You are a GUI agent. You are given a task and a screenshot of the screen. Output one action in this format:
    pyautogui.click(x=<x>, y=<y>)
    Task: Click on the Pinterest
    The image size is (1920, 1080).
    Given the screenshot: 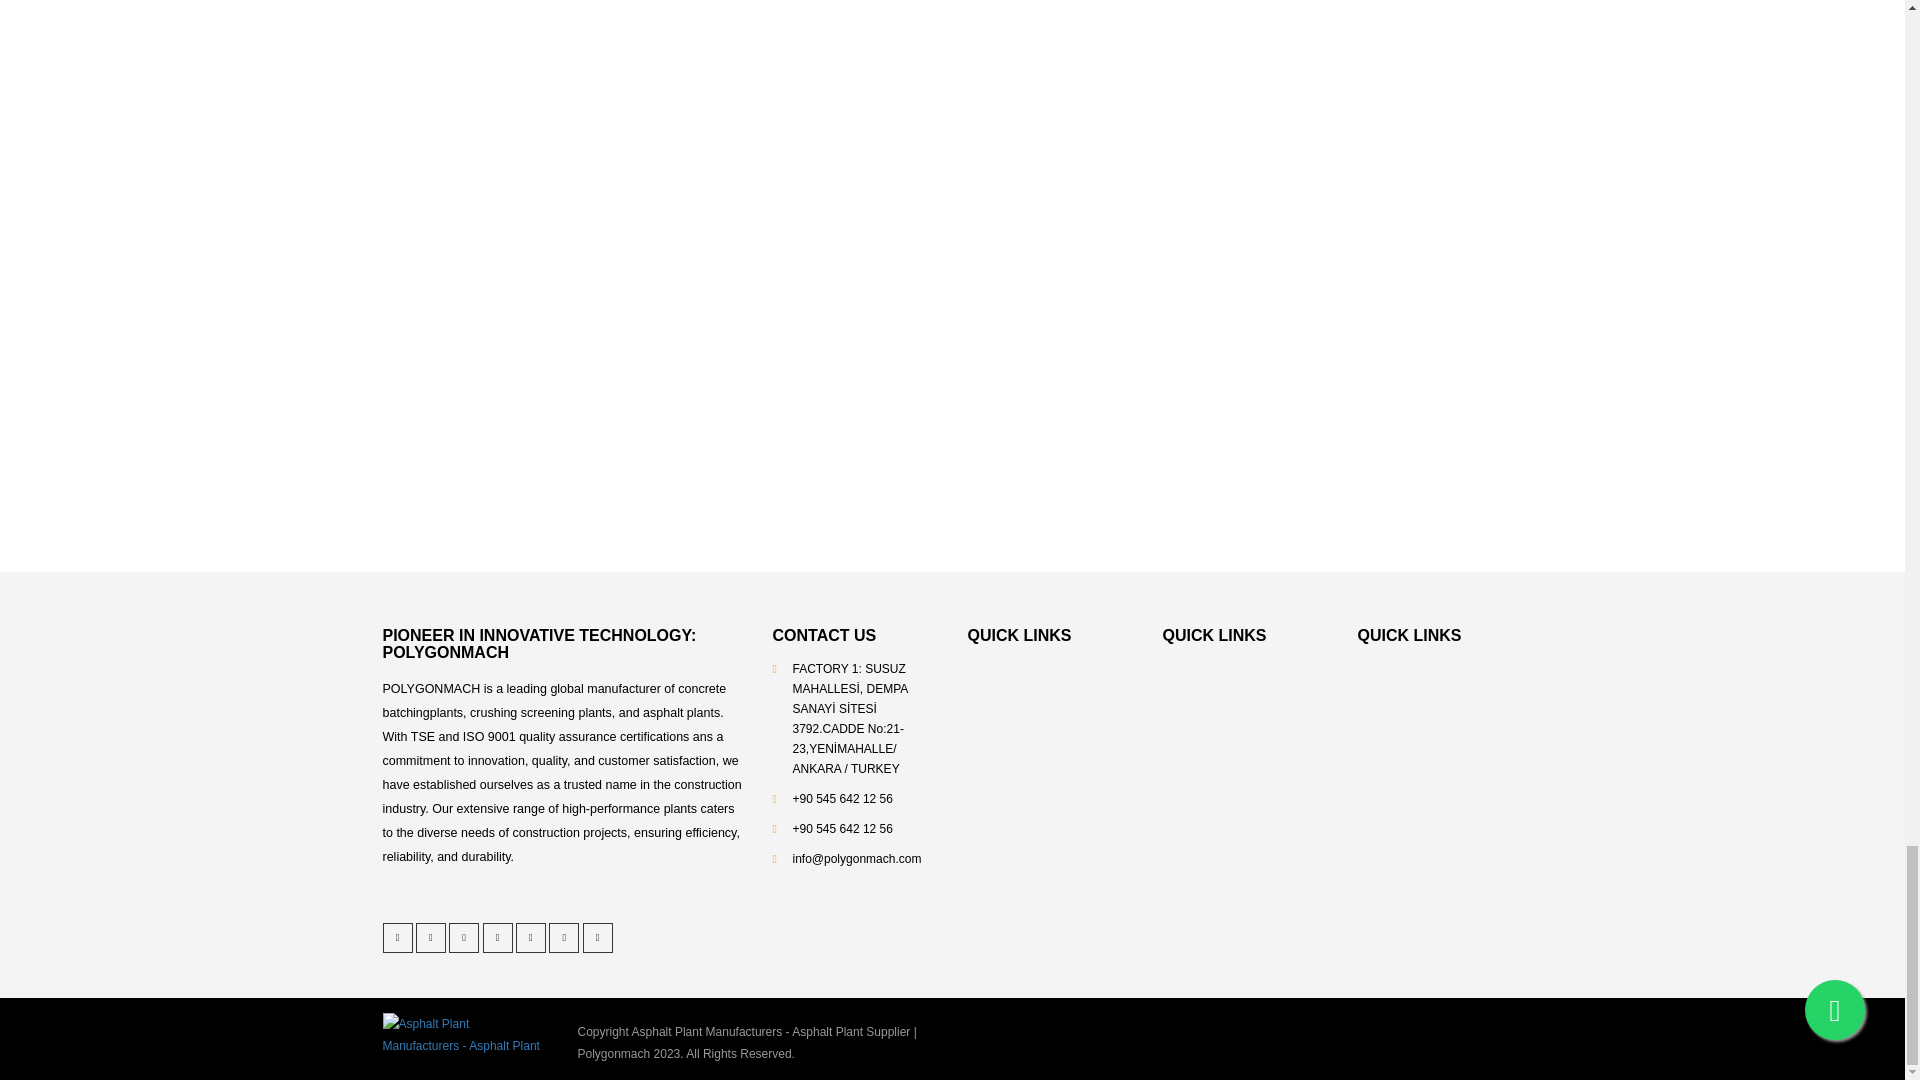 What is the action you would take?
    pyautogui.click(x=430, y=938)
    